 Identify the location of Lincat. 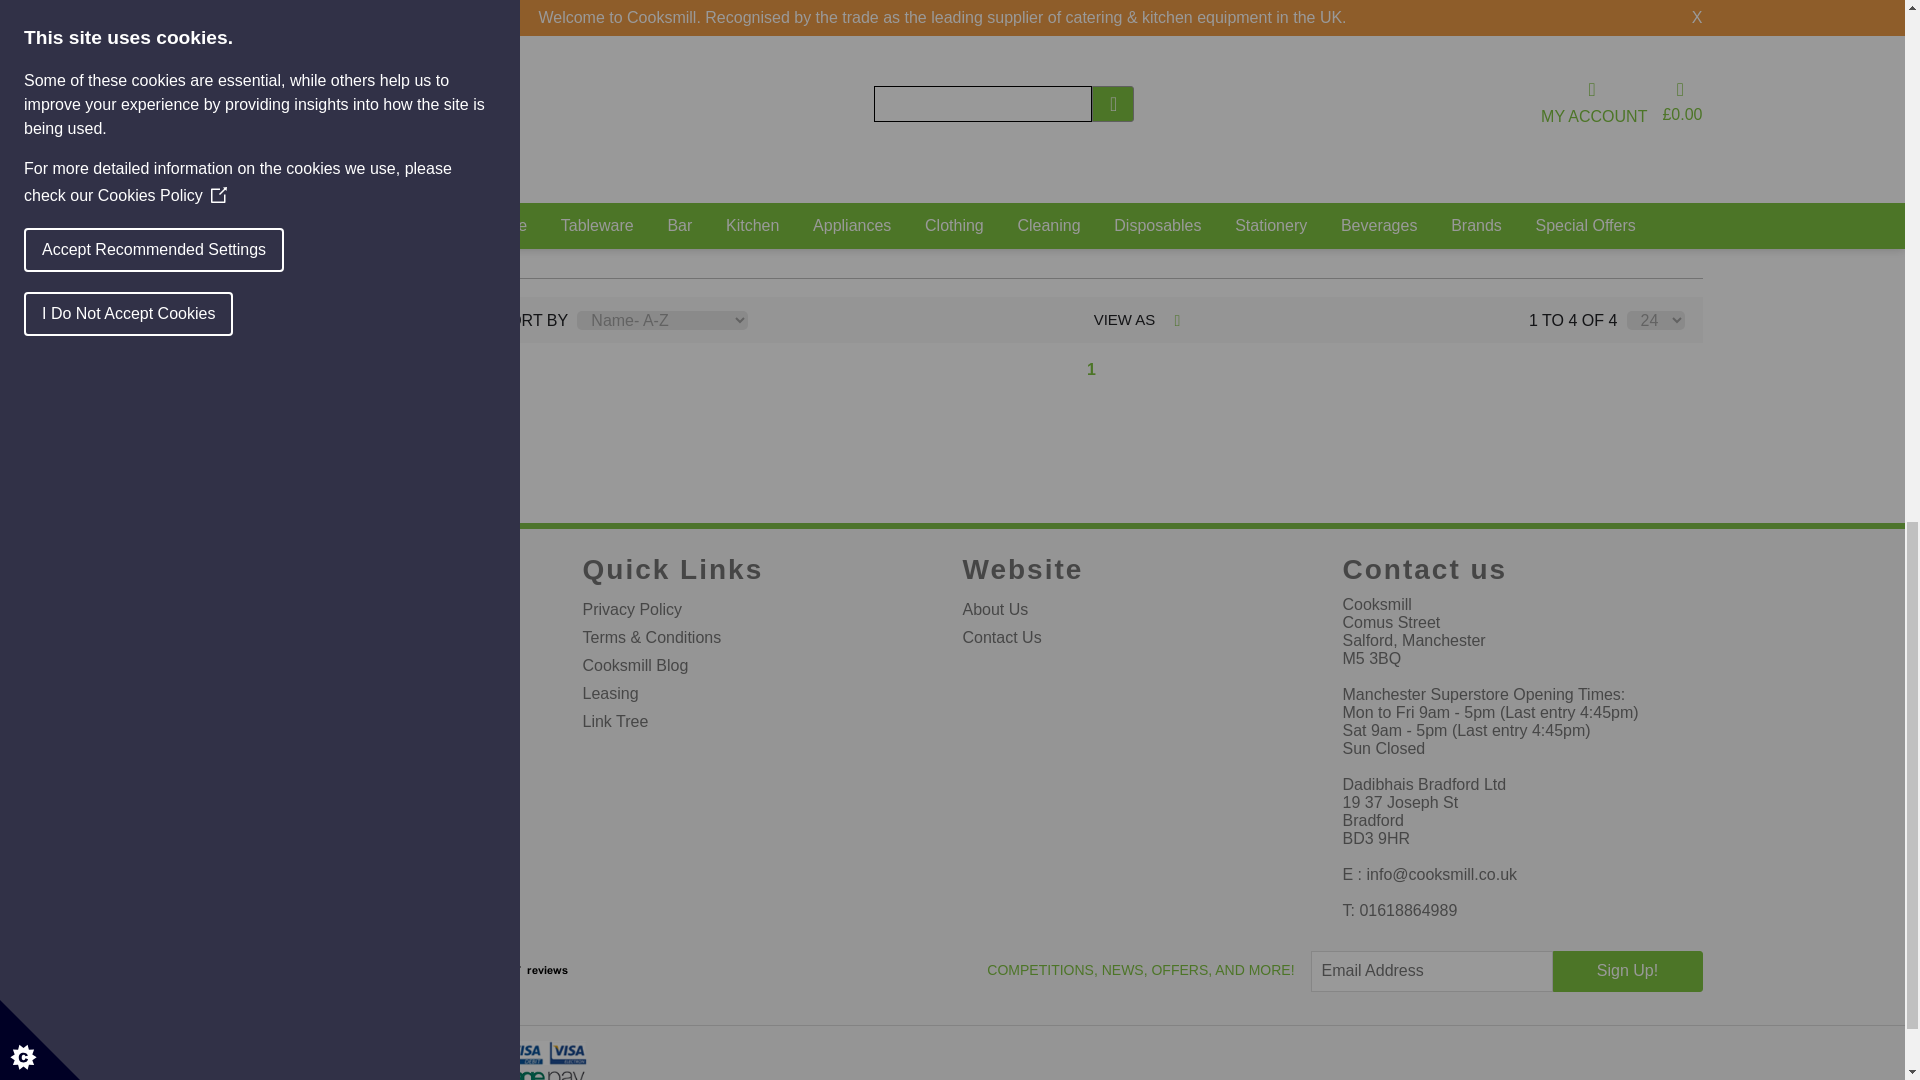
(1638, 27).